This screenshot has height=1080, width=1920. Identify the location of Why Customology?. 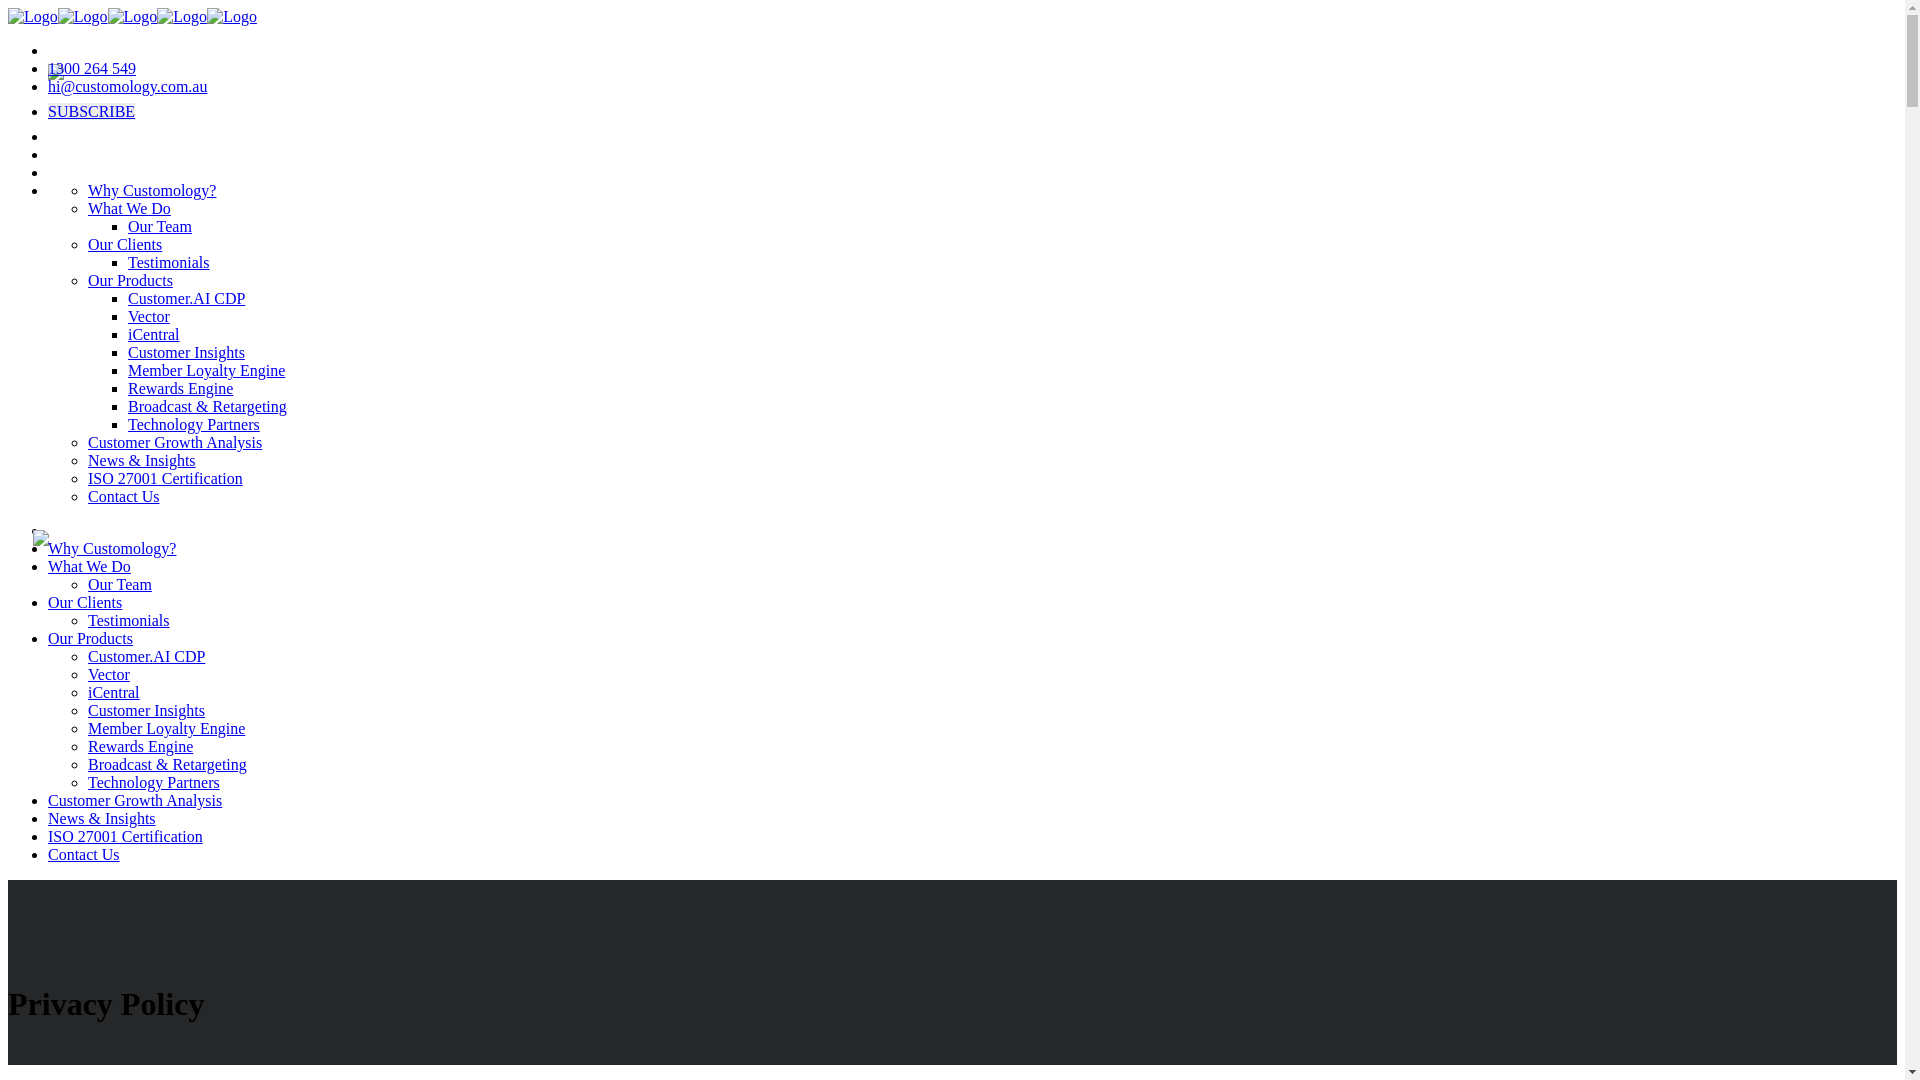
(112, 548).